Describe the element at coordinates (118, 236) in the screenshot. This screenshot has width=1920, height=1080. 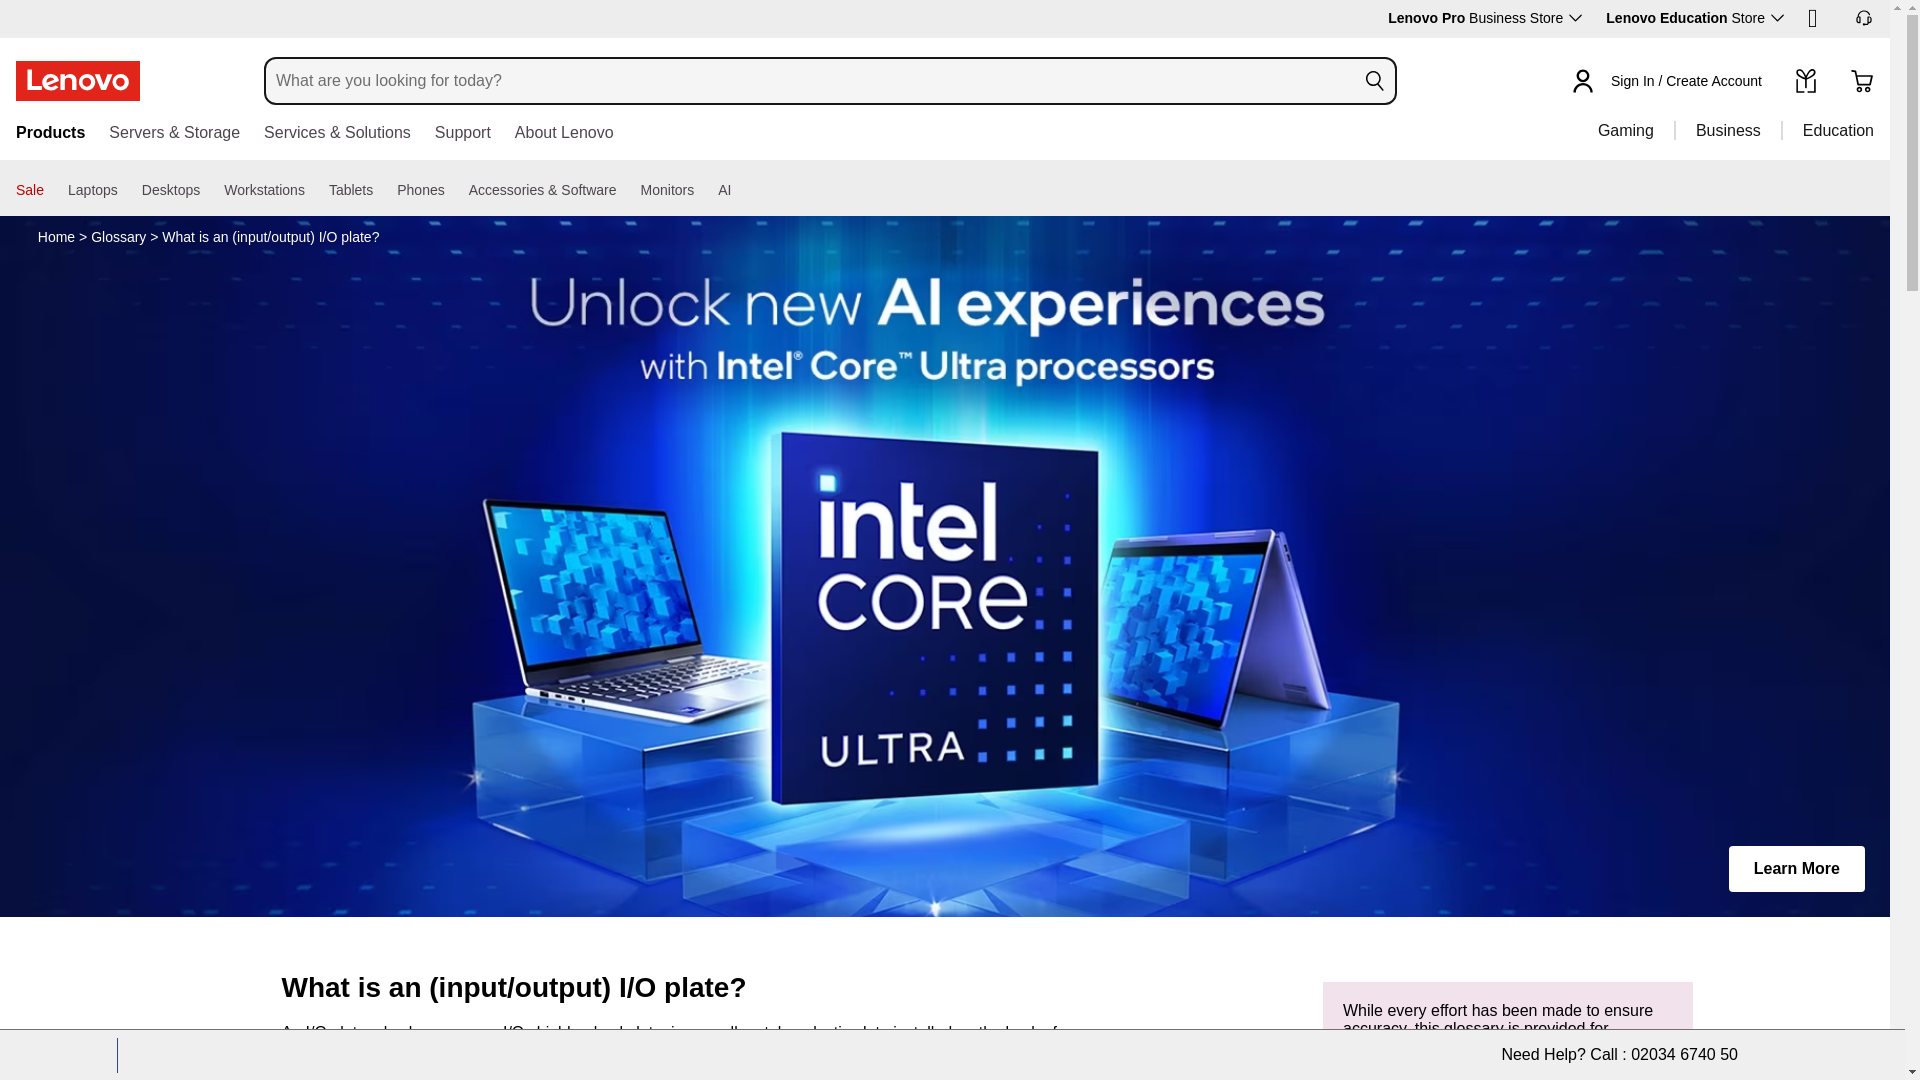
I see `Glossary` at that location.